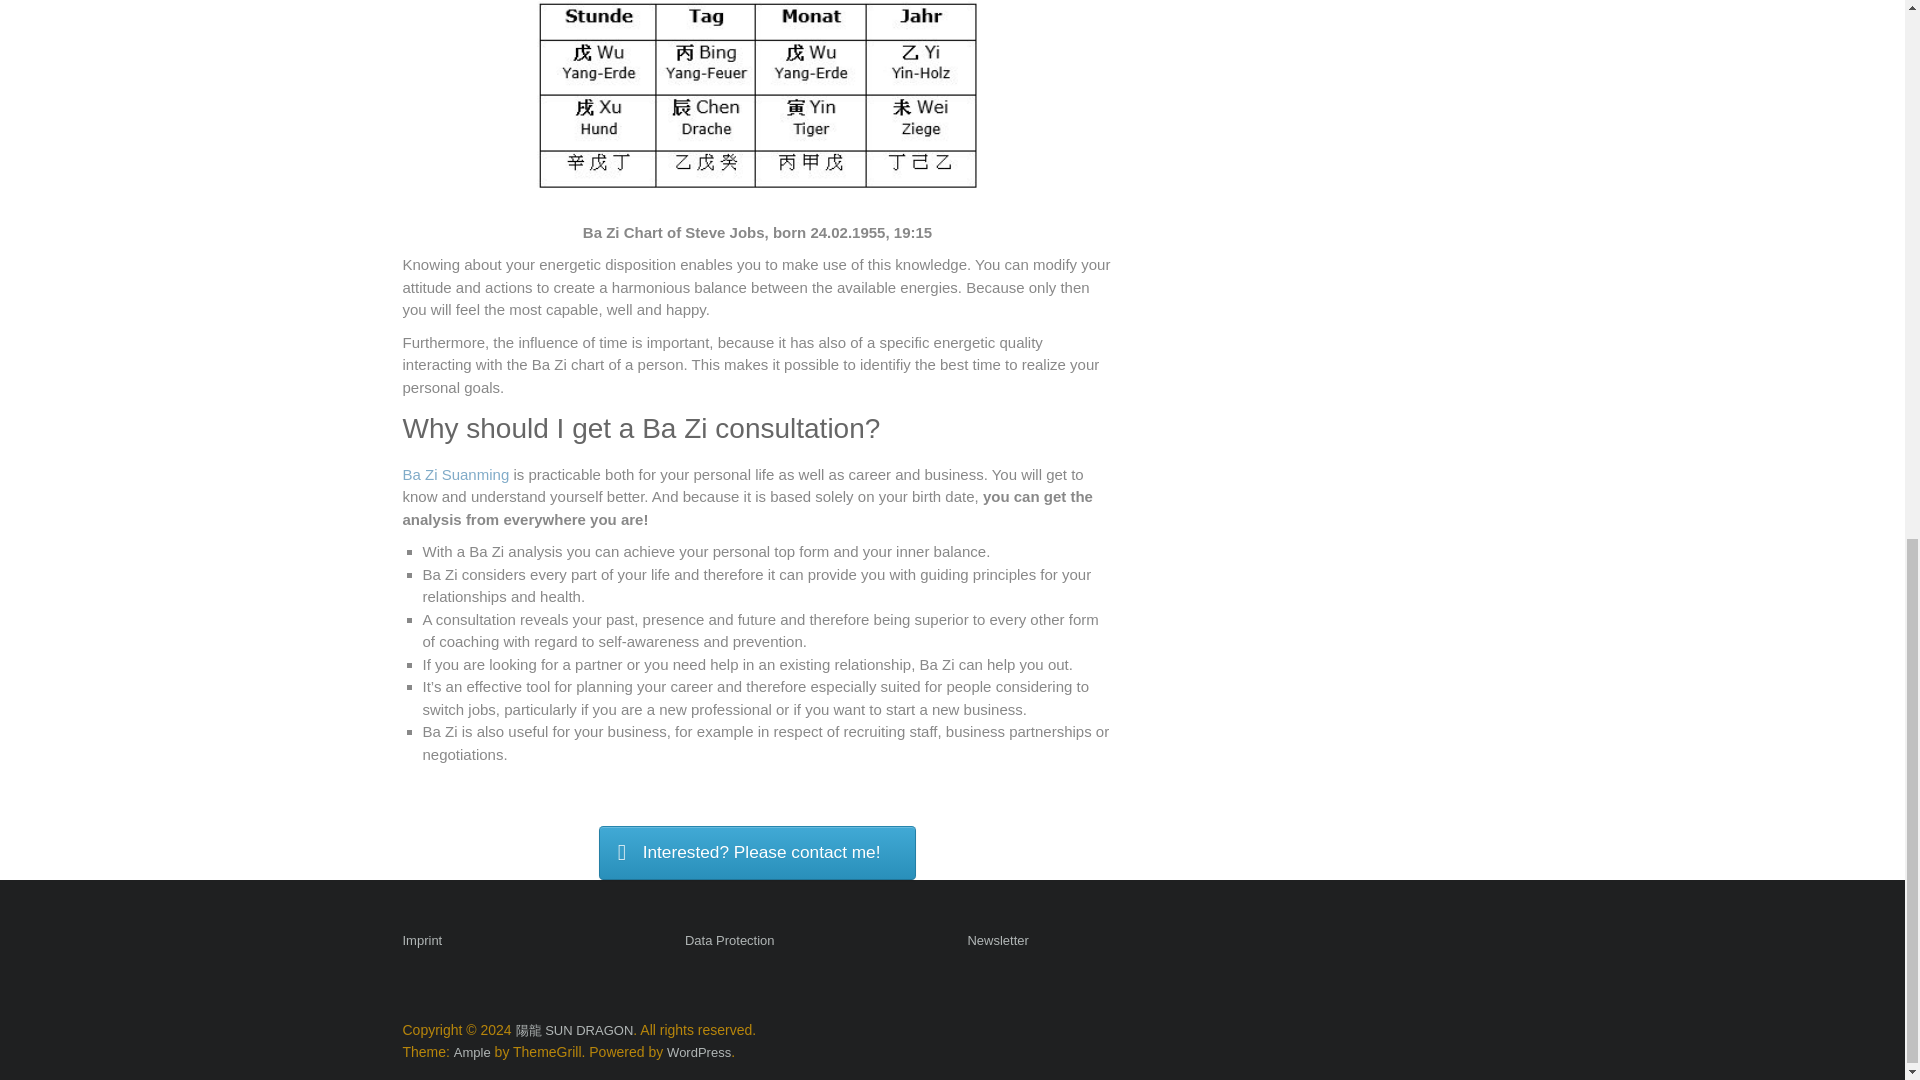 The width and height of the screenshot is (1920, 1080). I want to click on Ample, so click(472, 1052).